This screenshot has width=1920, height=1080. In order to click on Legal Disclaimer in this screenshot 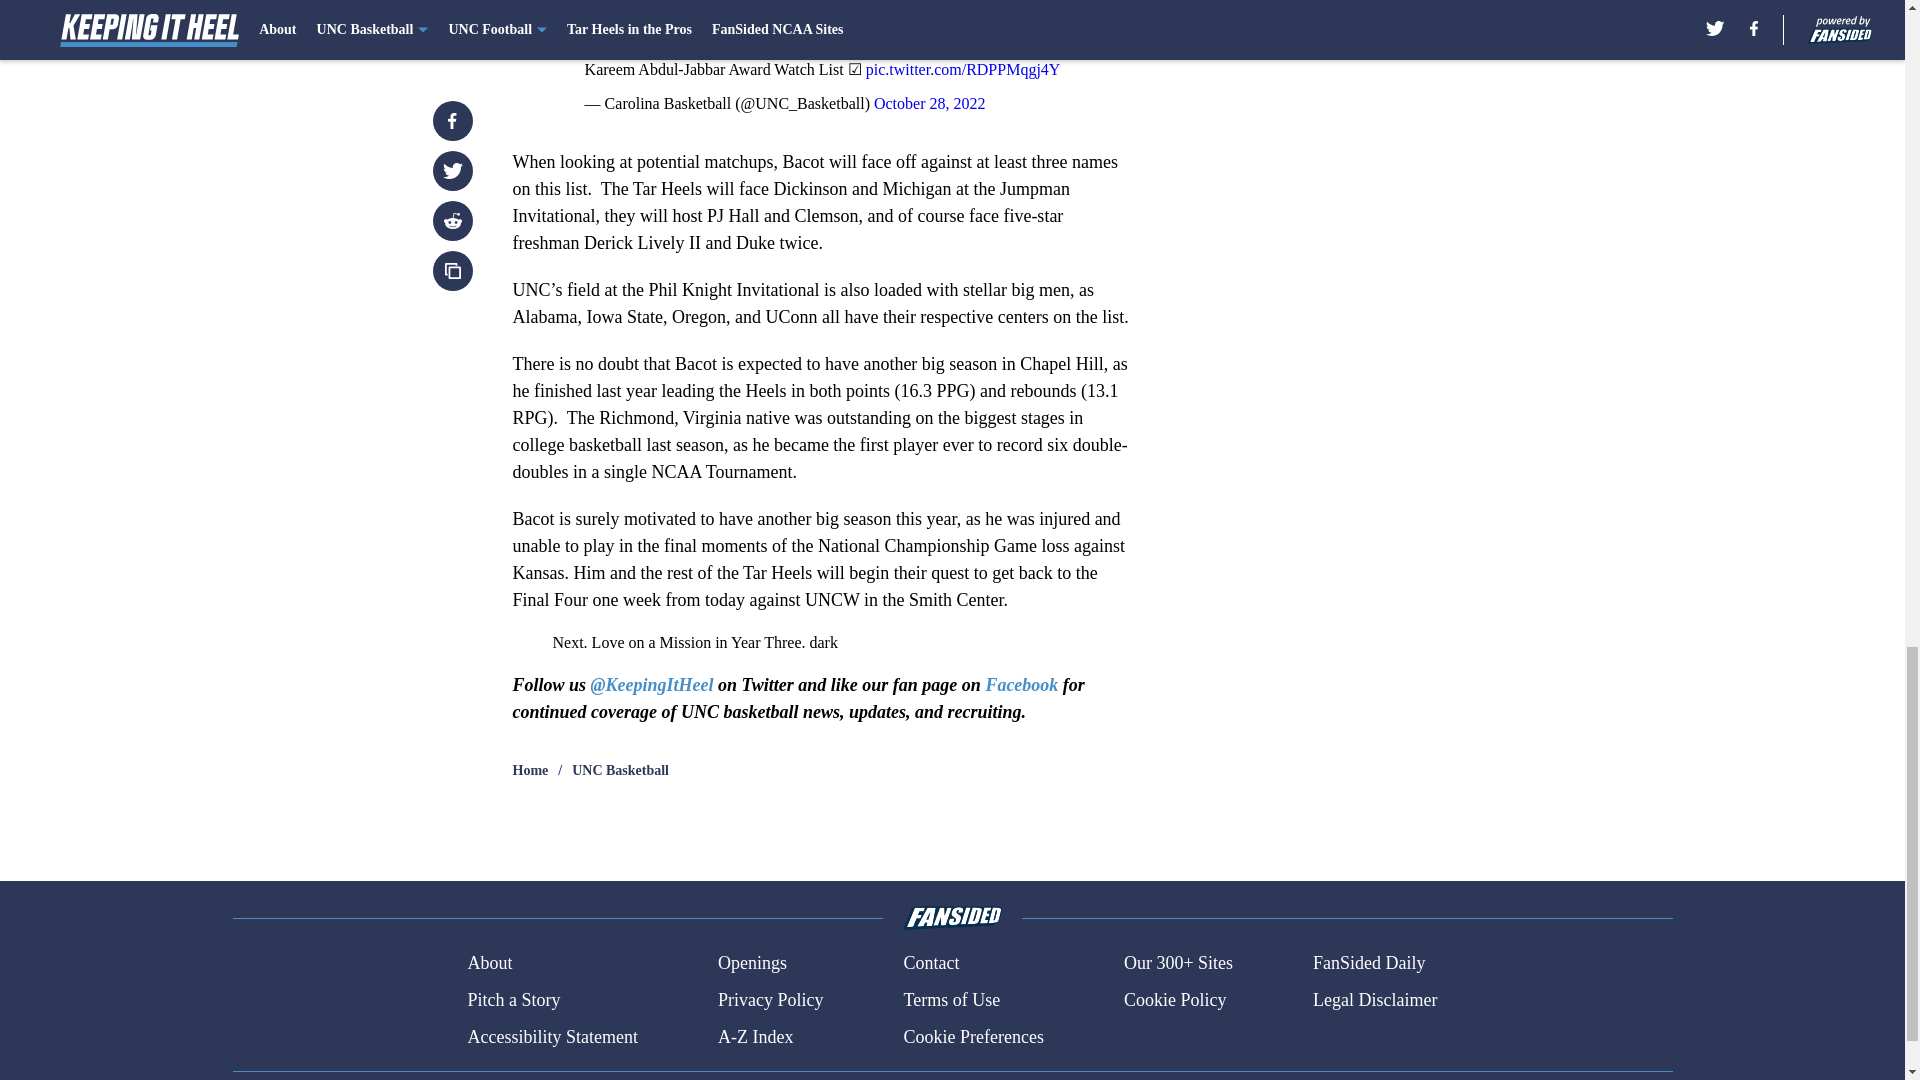, I will do `click(1374, 1000)`.